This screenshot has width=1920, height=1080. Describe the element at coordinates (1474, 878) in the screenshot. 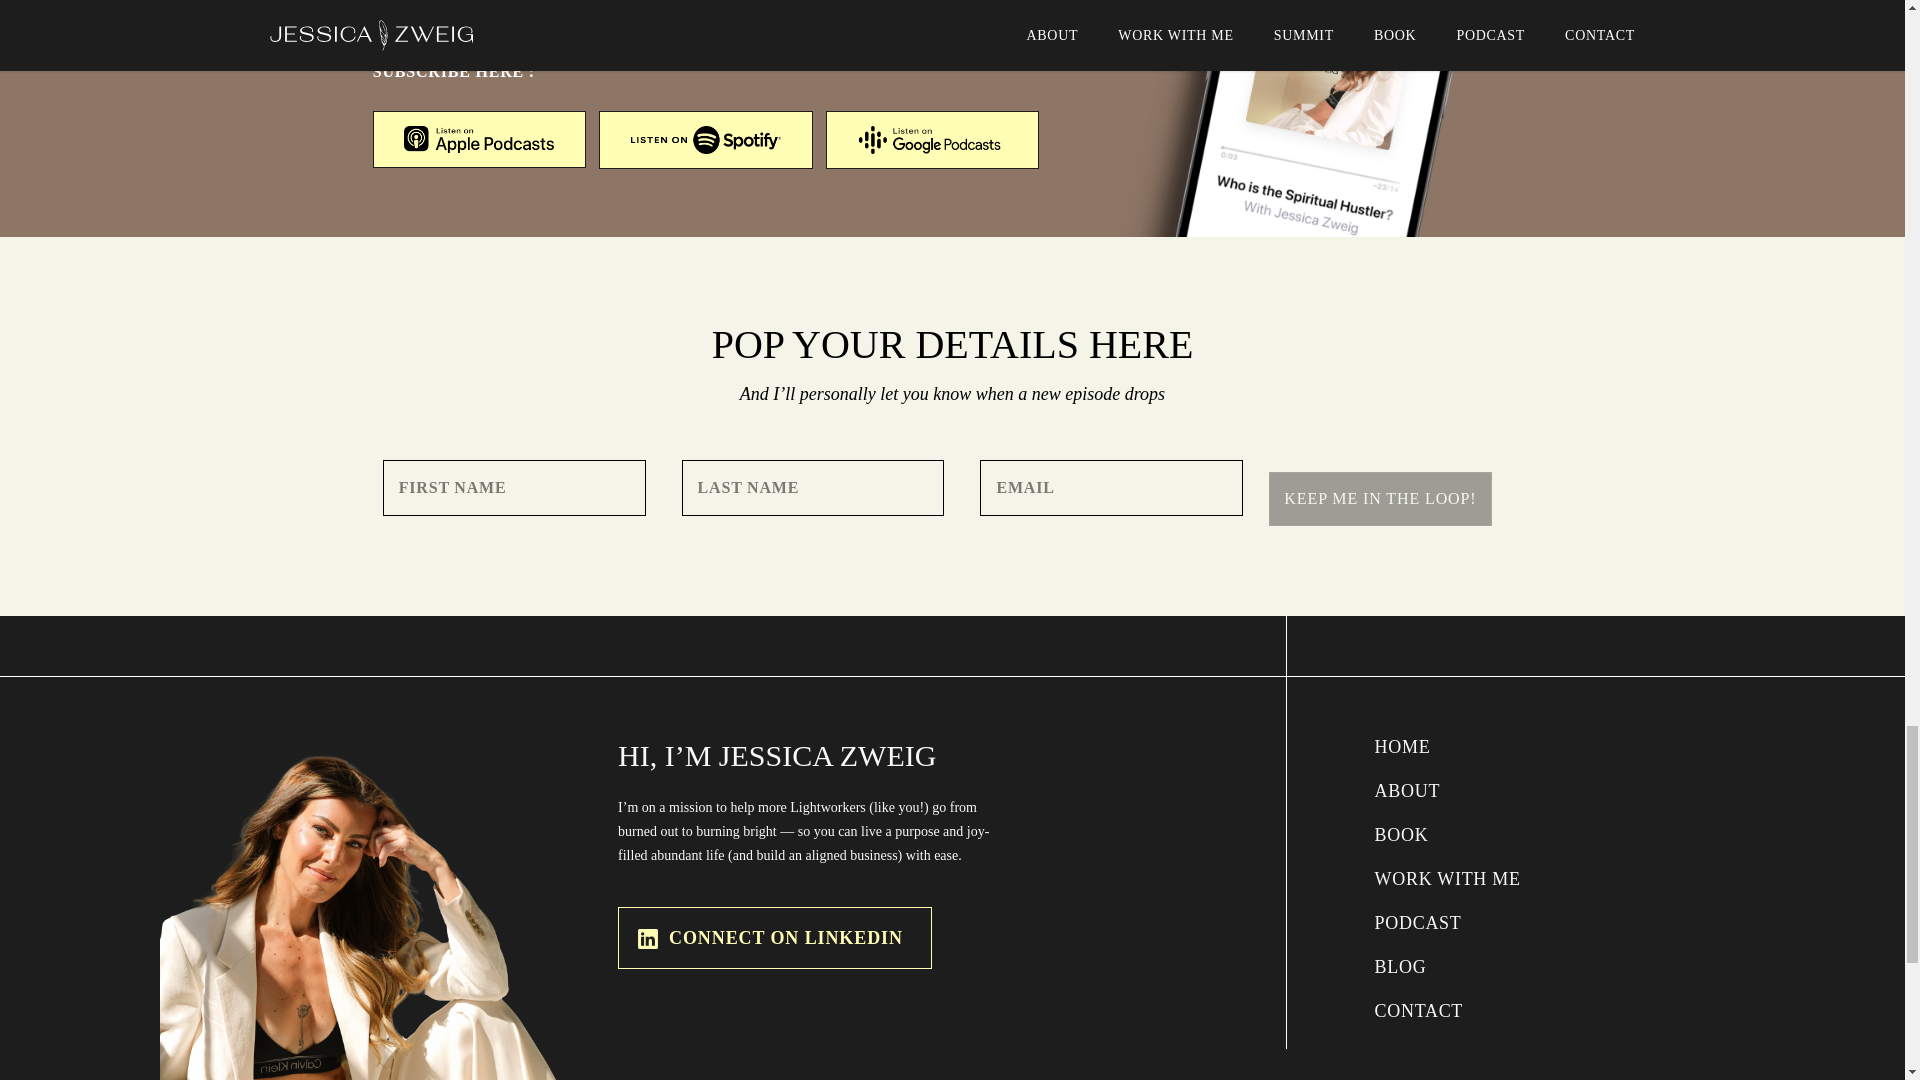

I see `WORK WITH ME` at that location.